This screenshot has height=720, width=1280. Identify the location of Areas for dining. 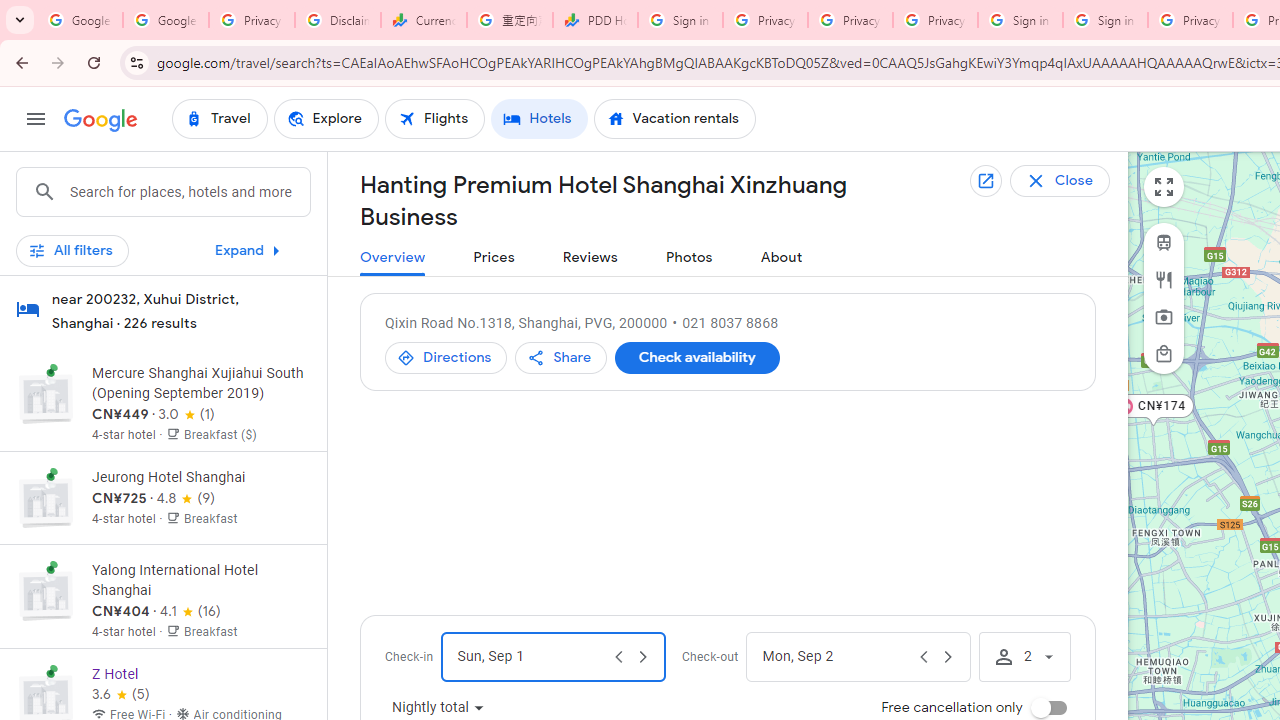
(1164, 279).